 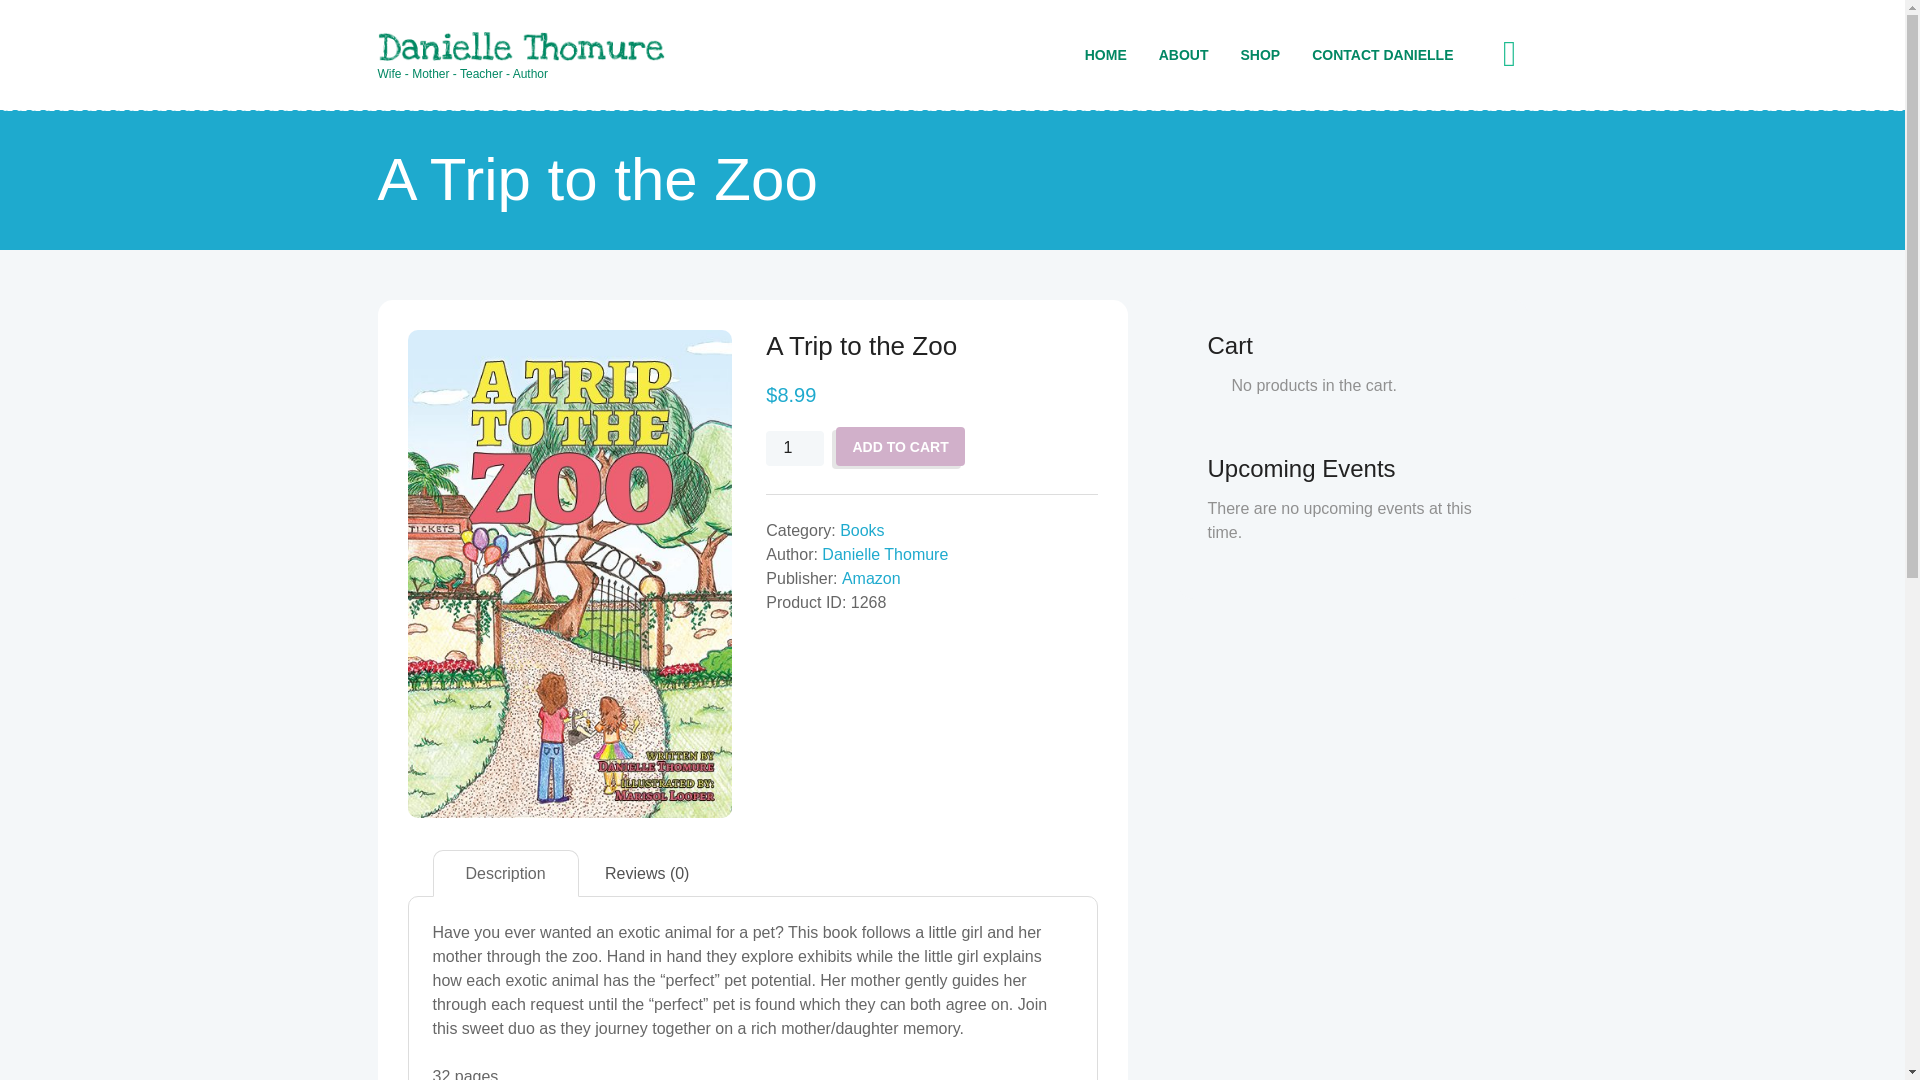 What do you see at coordinates (899, 446) in the screenshot?
I see `ADD TO CART` at bounding box center [899, 446].